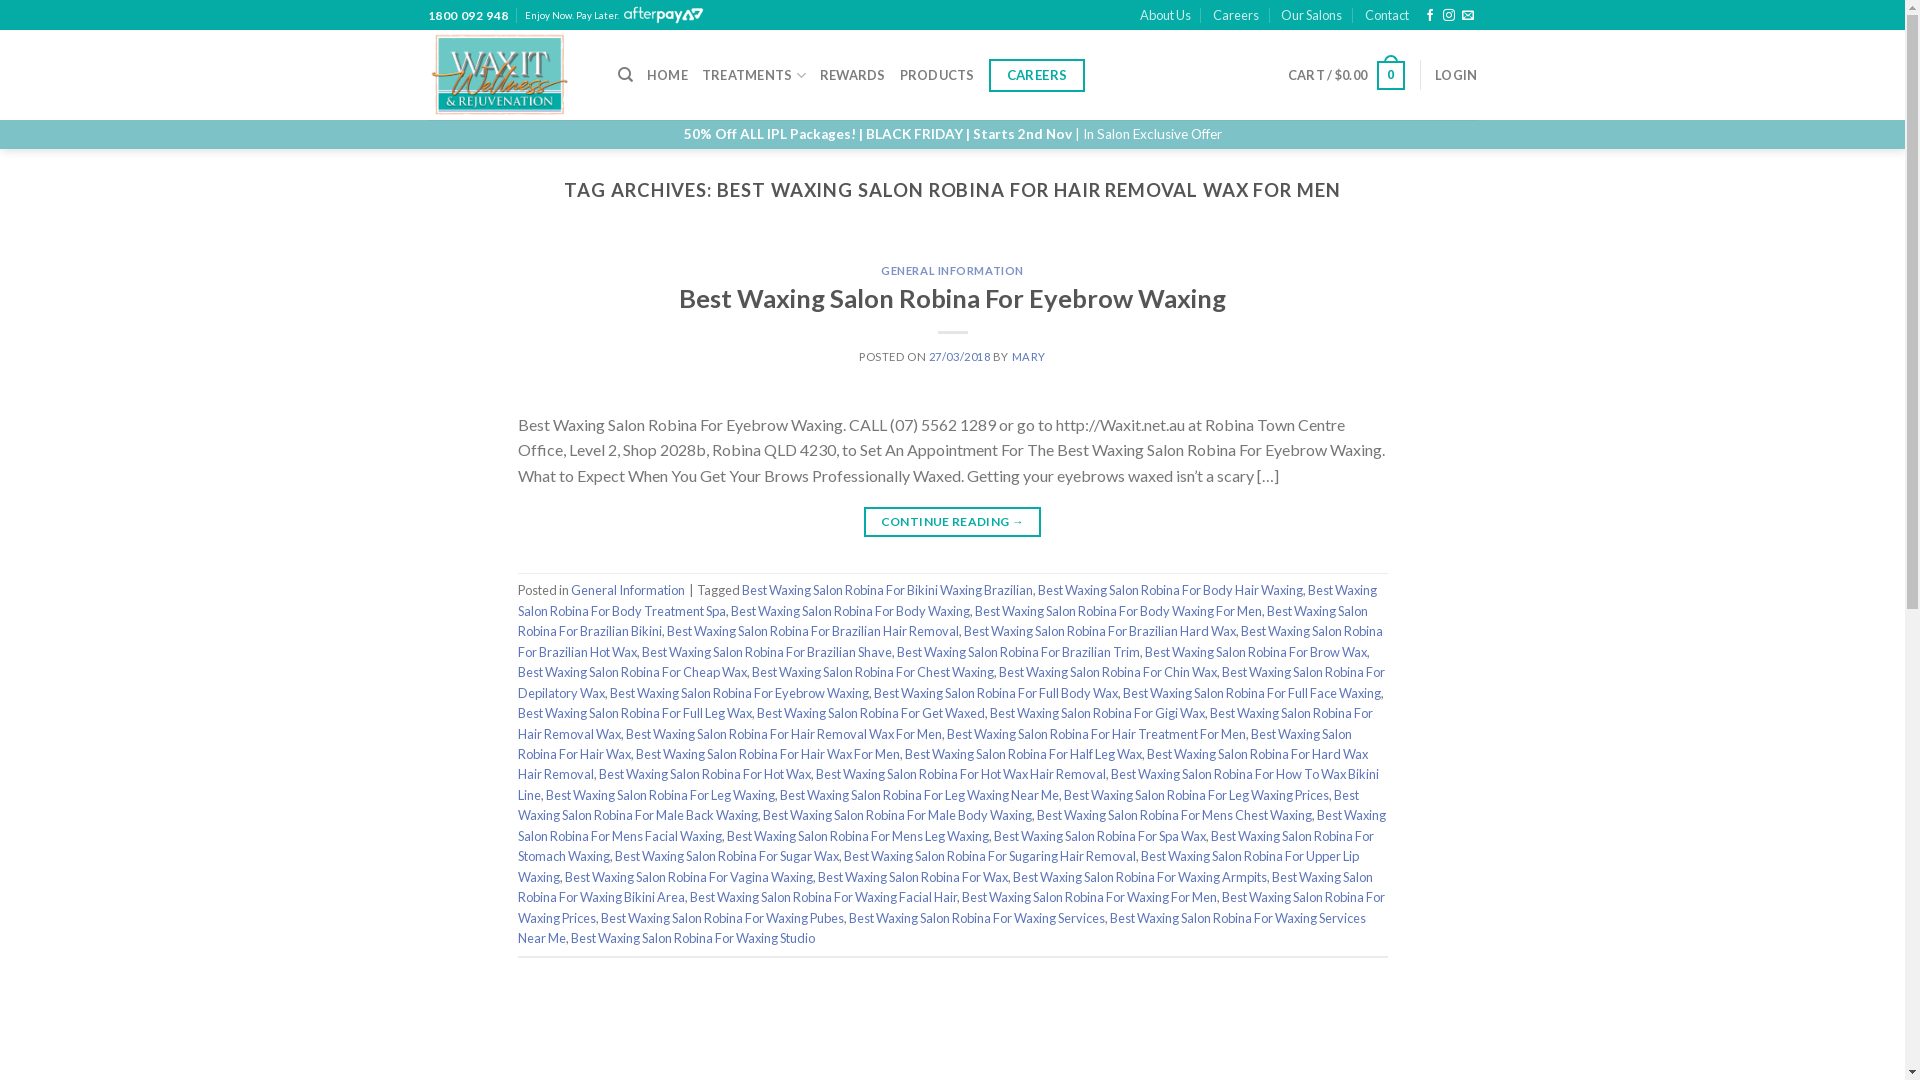 The width and height of the screenshot is (1920, 1080). I want to click on Best Waxing Salon Robina For Chin Wax, so click(1107, 672).